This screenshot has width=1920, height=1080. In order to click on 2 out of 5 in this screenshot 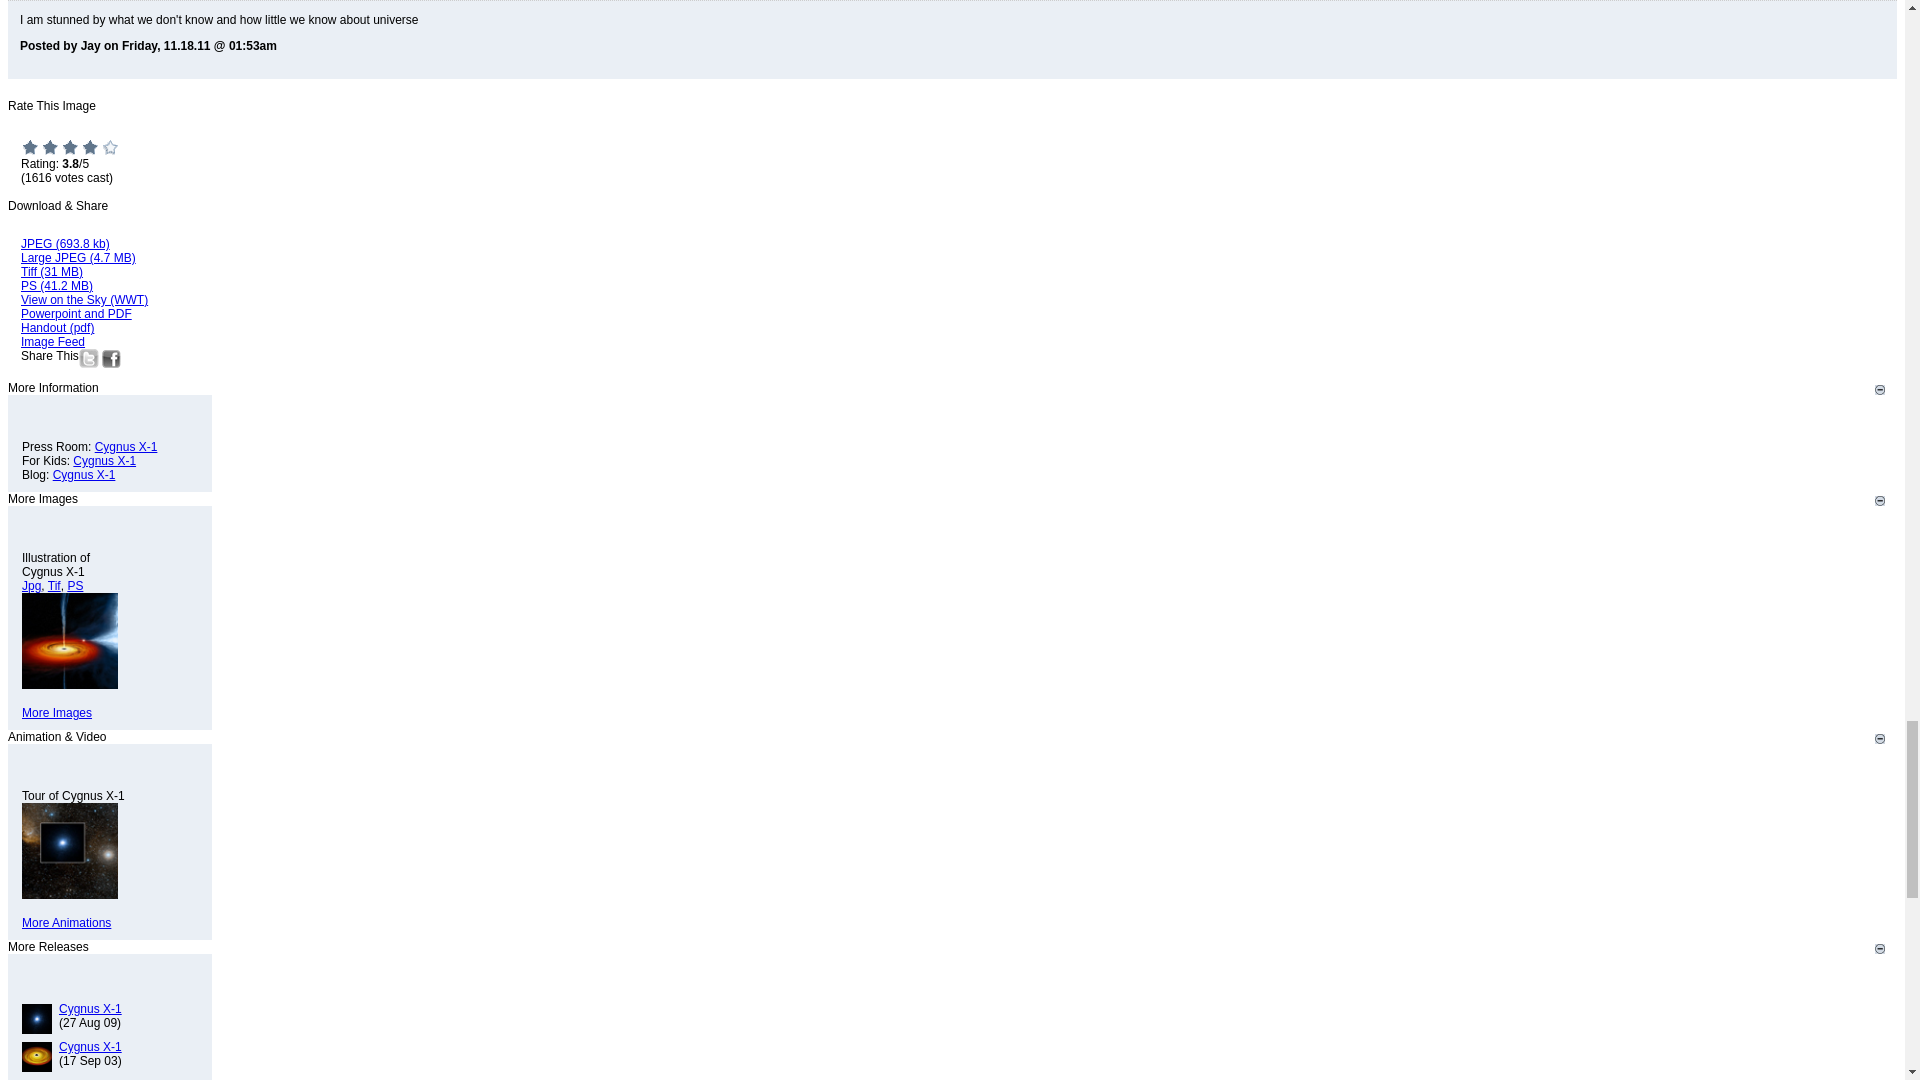, I will do `click(50, 146)`.